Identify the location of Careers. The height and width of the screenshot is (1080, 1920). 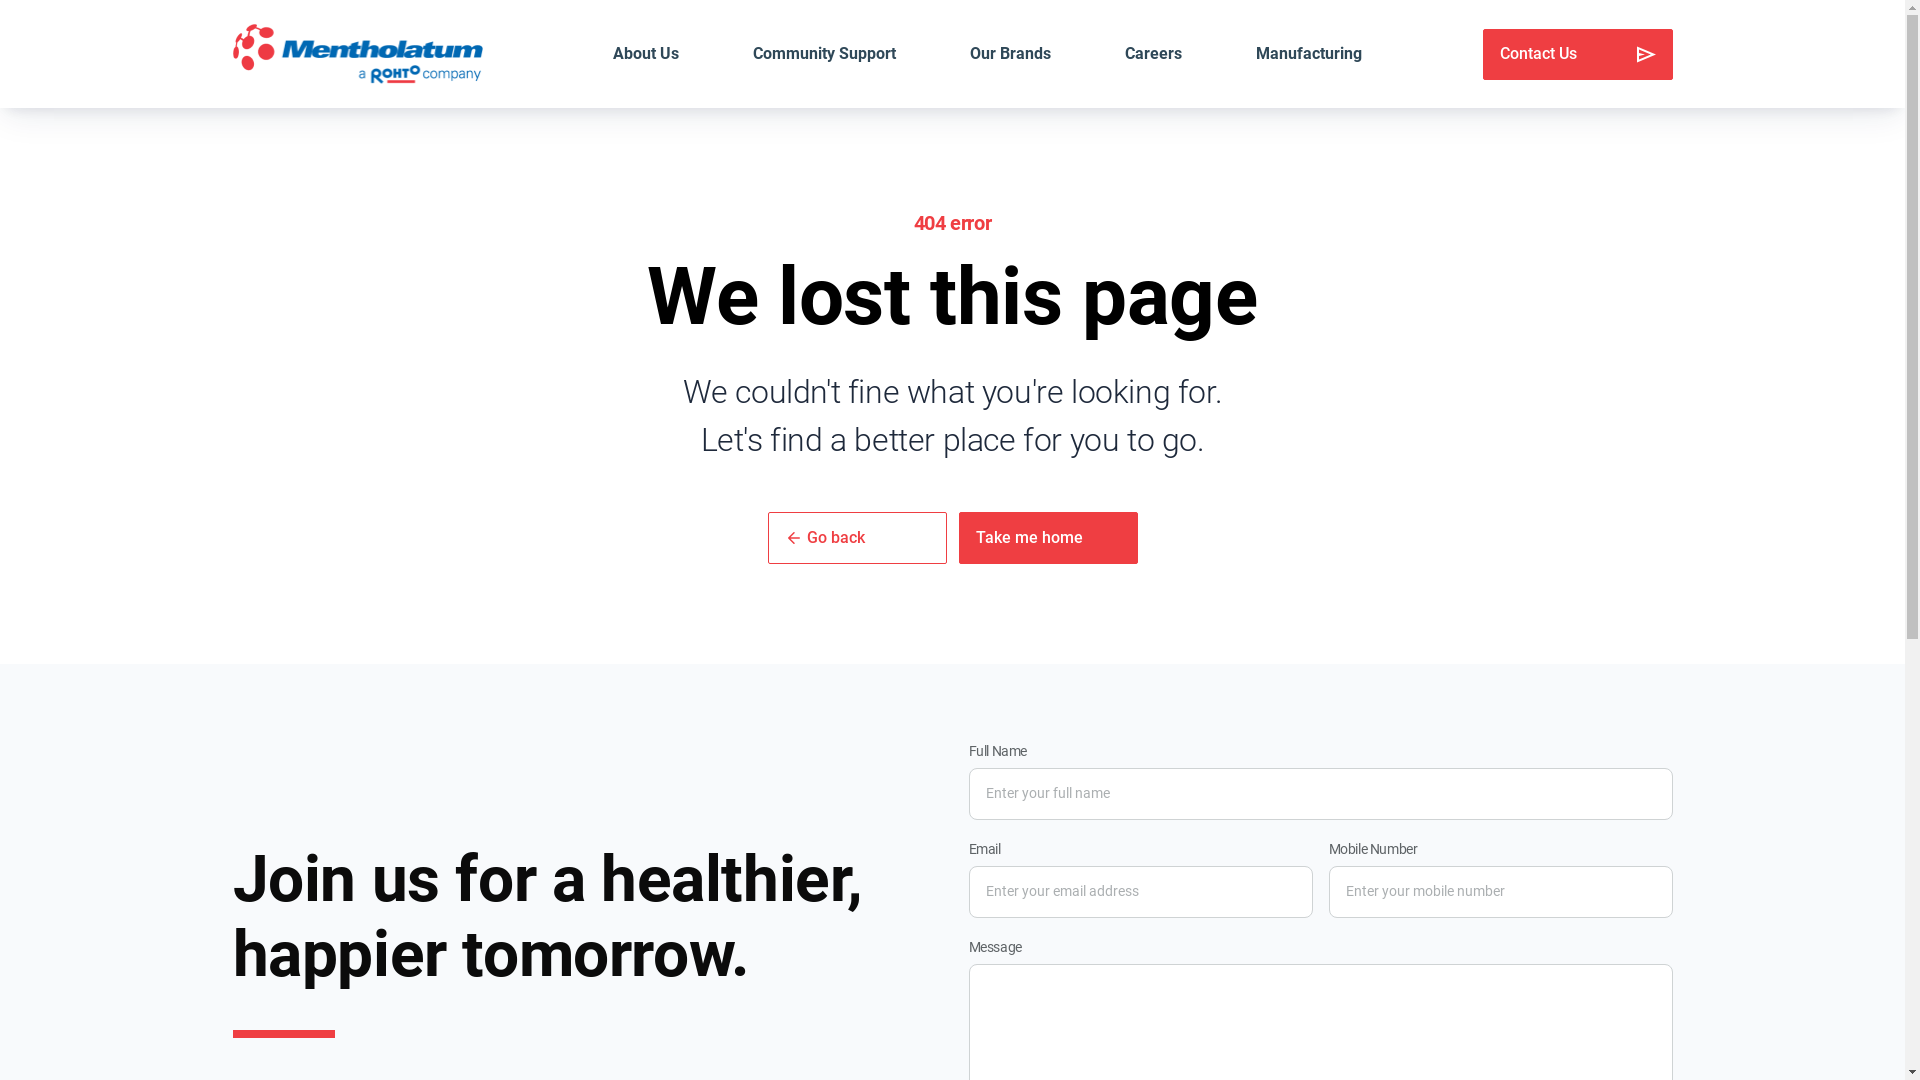
(1154, 54).